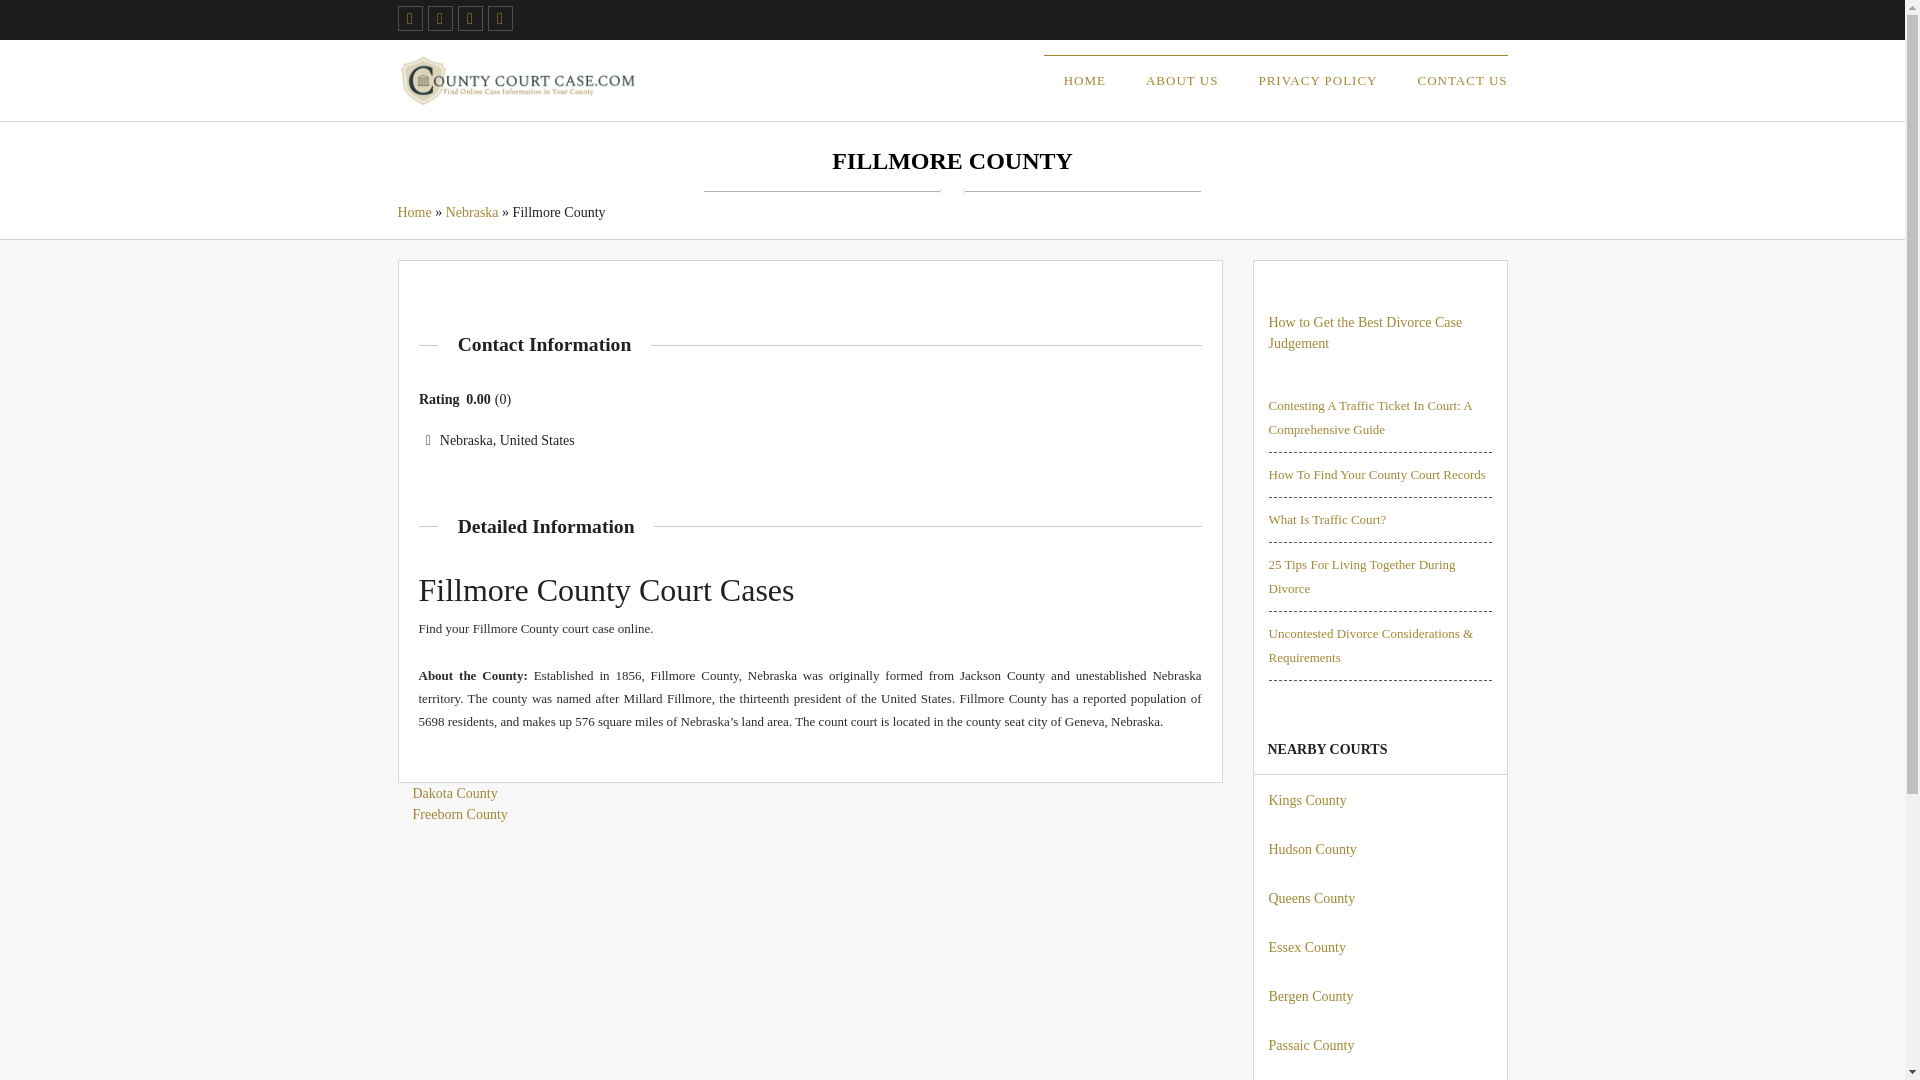 This screenshot has height=1080, width=1920. I want to click on Bergen County, so click(1310, 996).